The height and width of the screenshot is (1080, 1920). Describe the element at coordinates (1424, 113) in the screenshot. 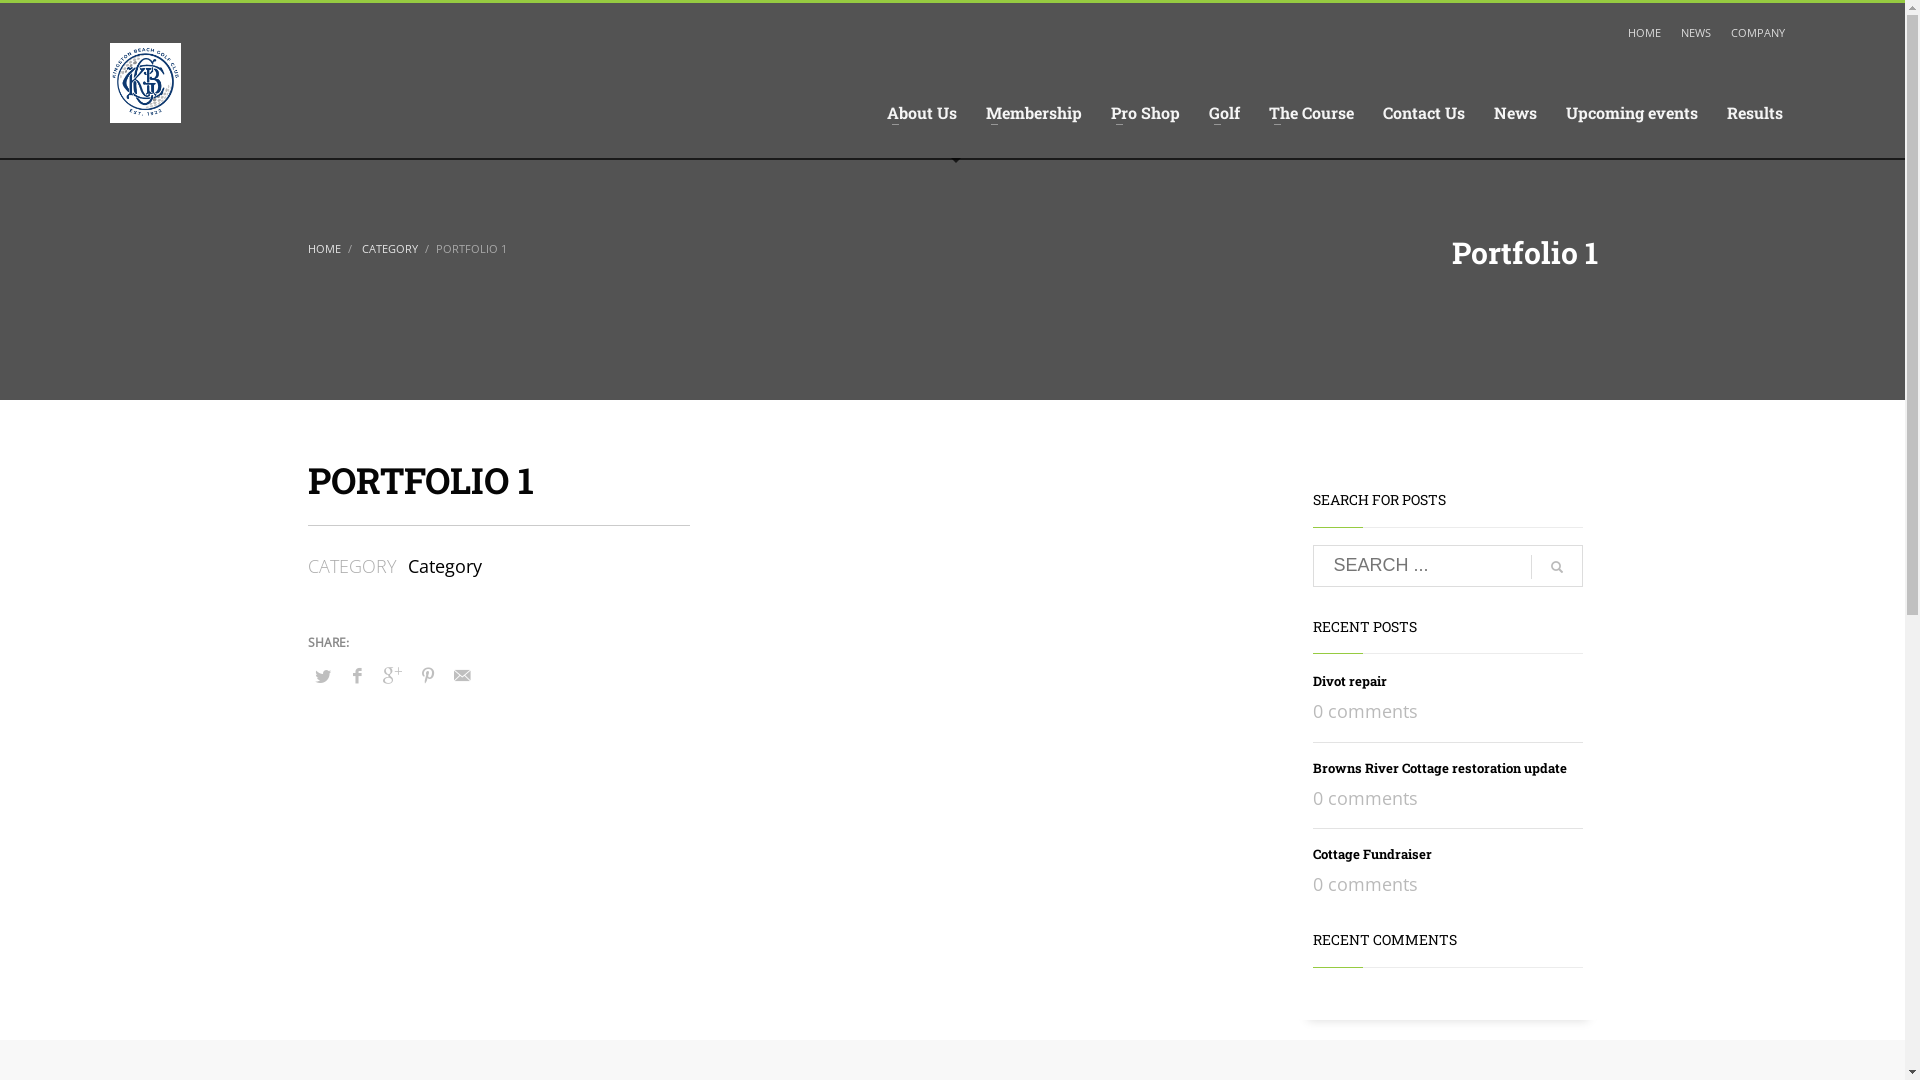

I see `Contact Us` at that location.